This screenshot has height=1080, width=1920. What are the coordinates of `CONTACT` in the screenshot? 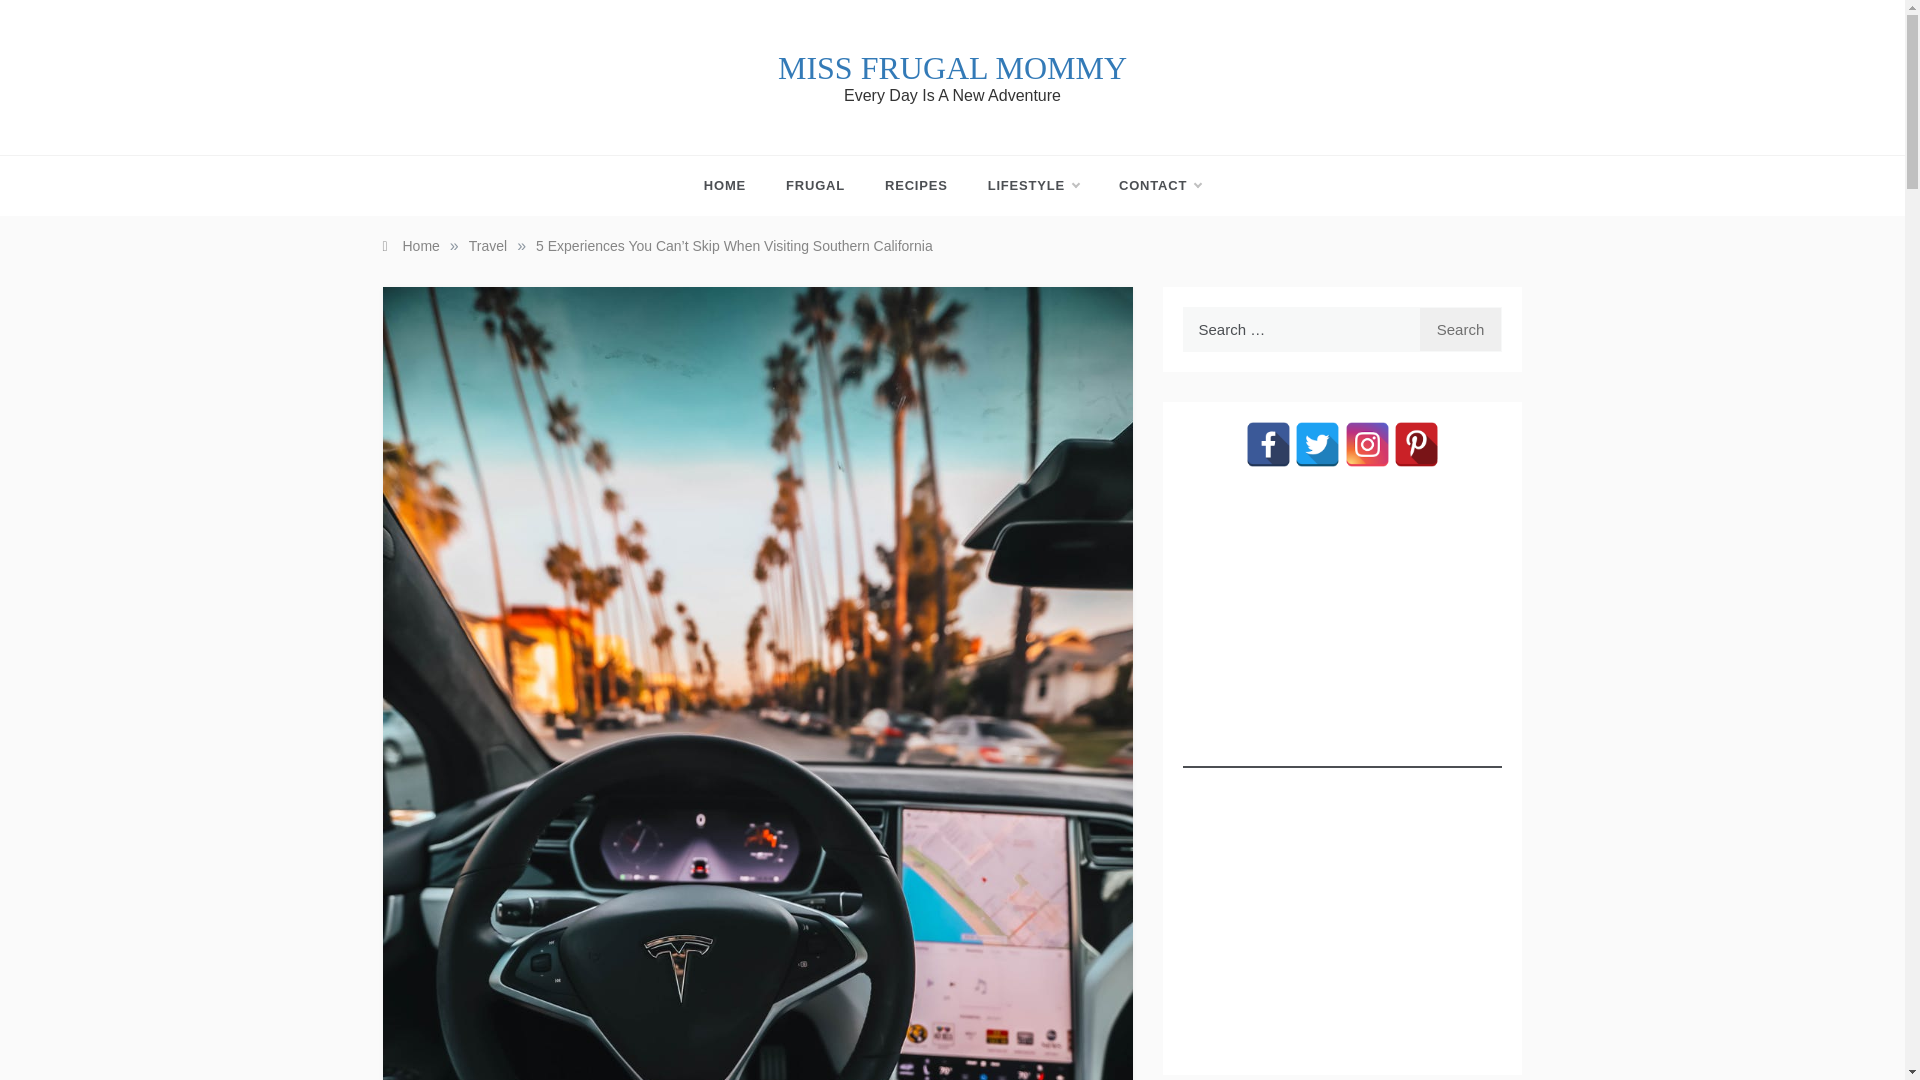 It's located at (1150, 186).